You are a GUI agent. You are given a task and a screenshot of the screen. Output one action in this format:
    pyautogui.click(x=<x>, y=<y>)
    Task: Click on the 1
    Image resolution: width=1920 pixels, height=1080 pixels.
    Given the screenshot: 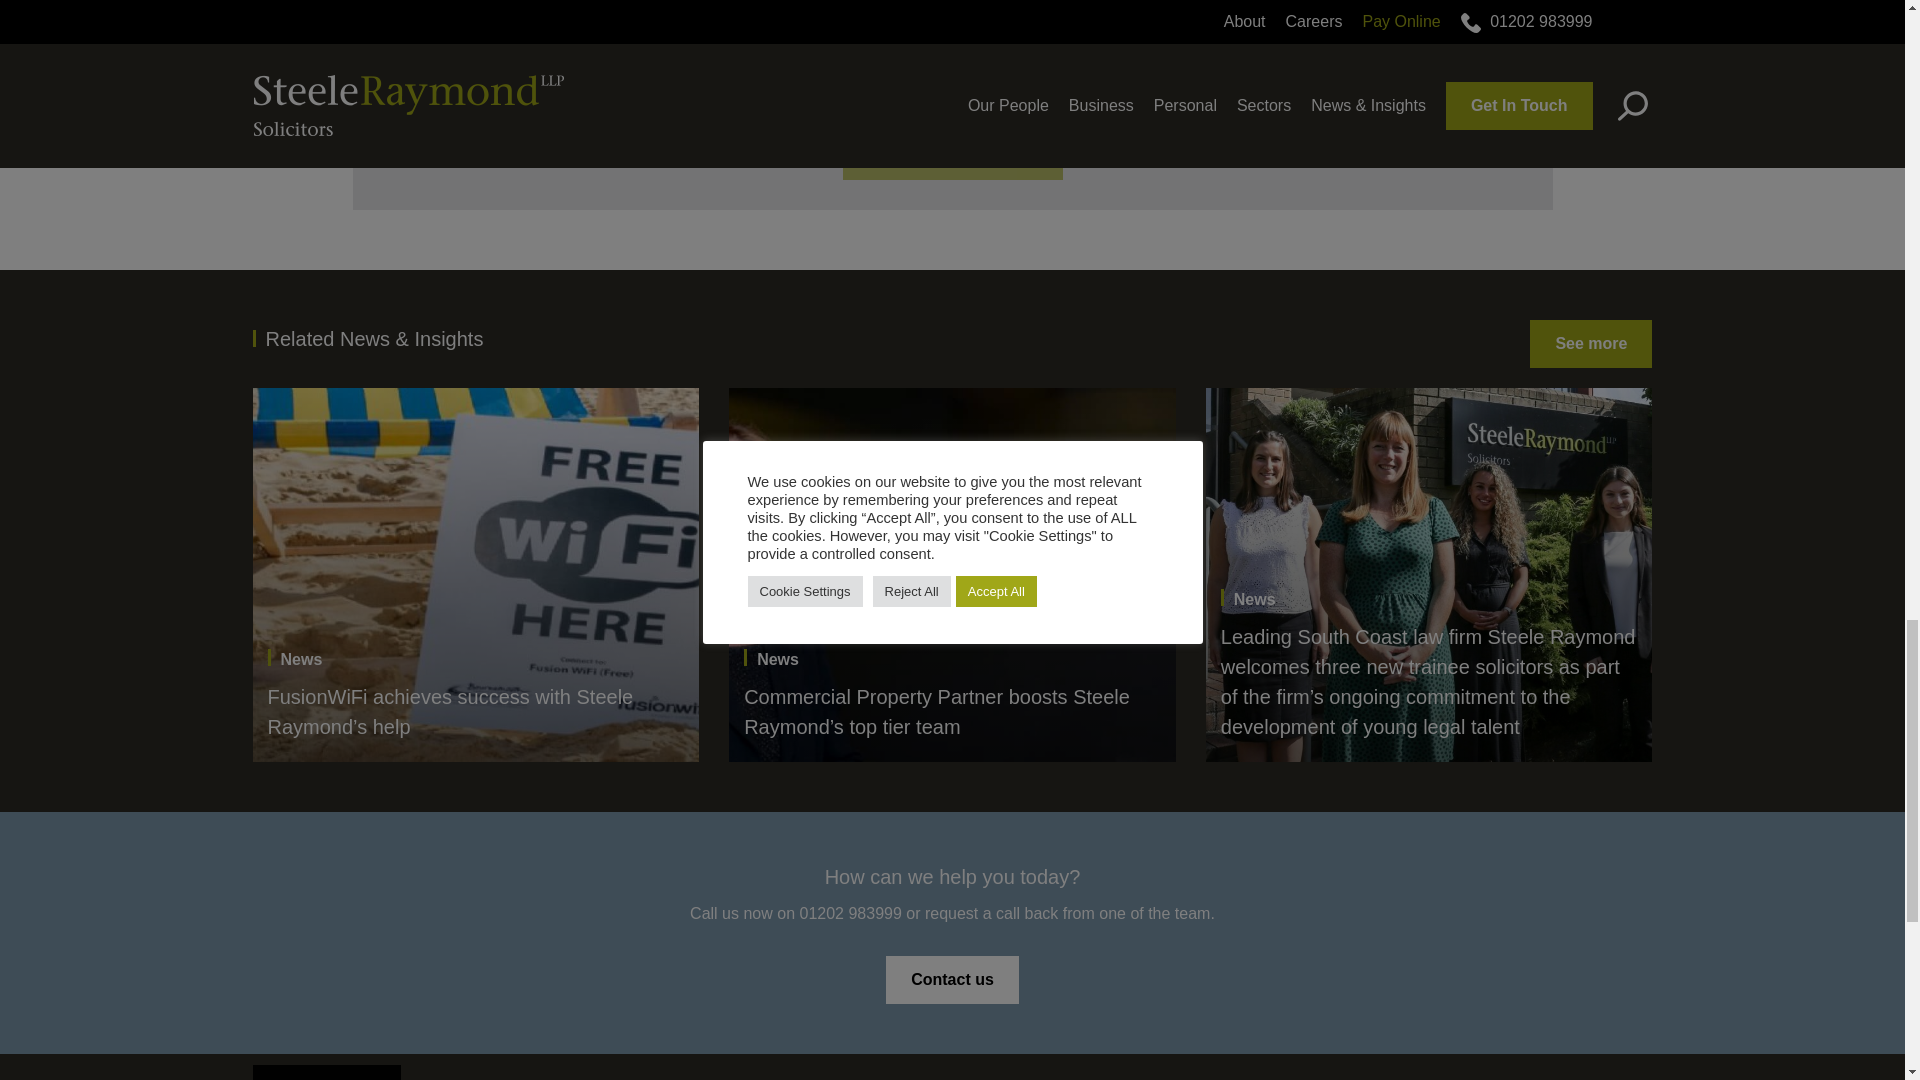 What is the action you would take?
    pyautogui.click(x=476, y=18)
    